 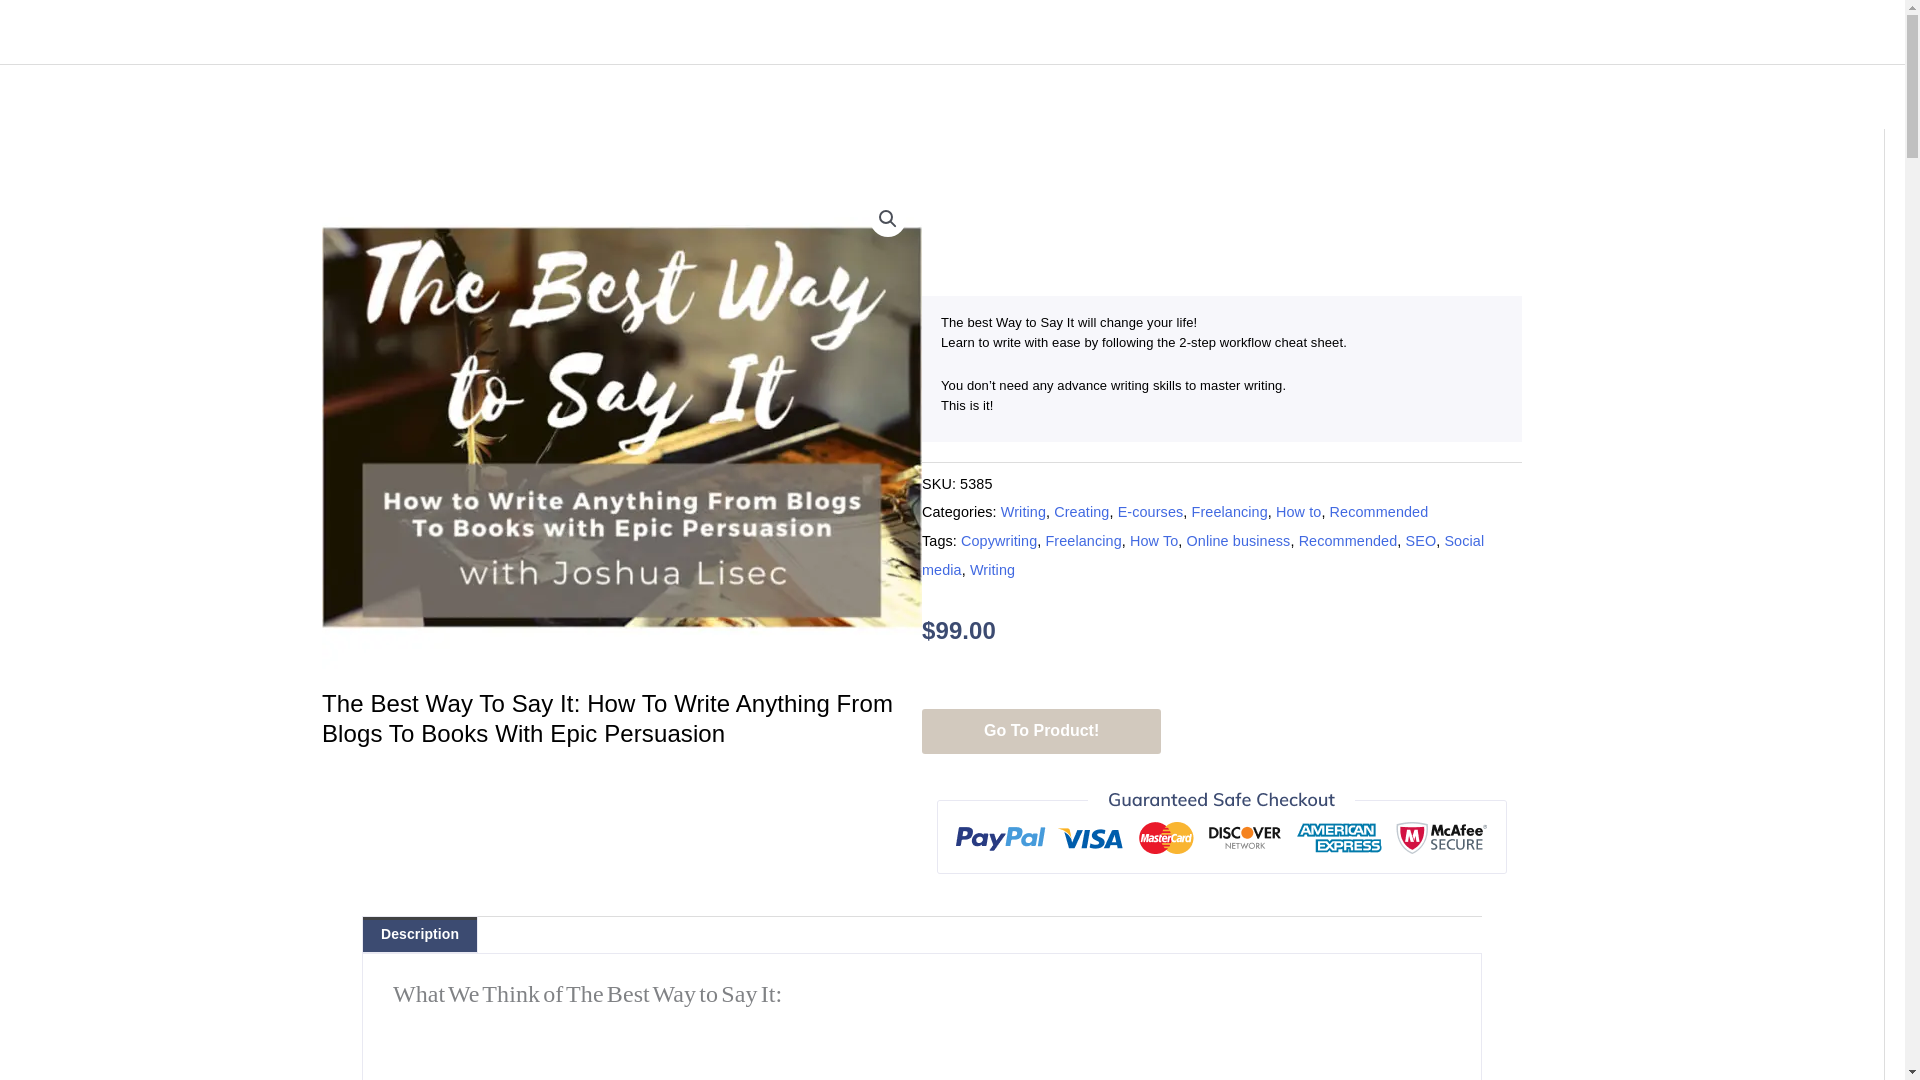 What do you see at coordinates (1082, 512) in the screenshot?
I see `Creating` at bounding box center [1082, 512].